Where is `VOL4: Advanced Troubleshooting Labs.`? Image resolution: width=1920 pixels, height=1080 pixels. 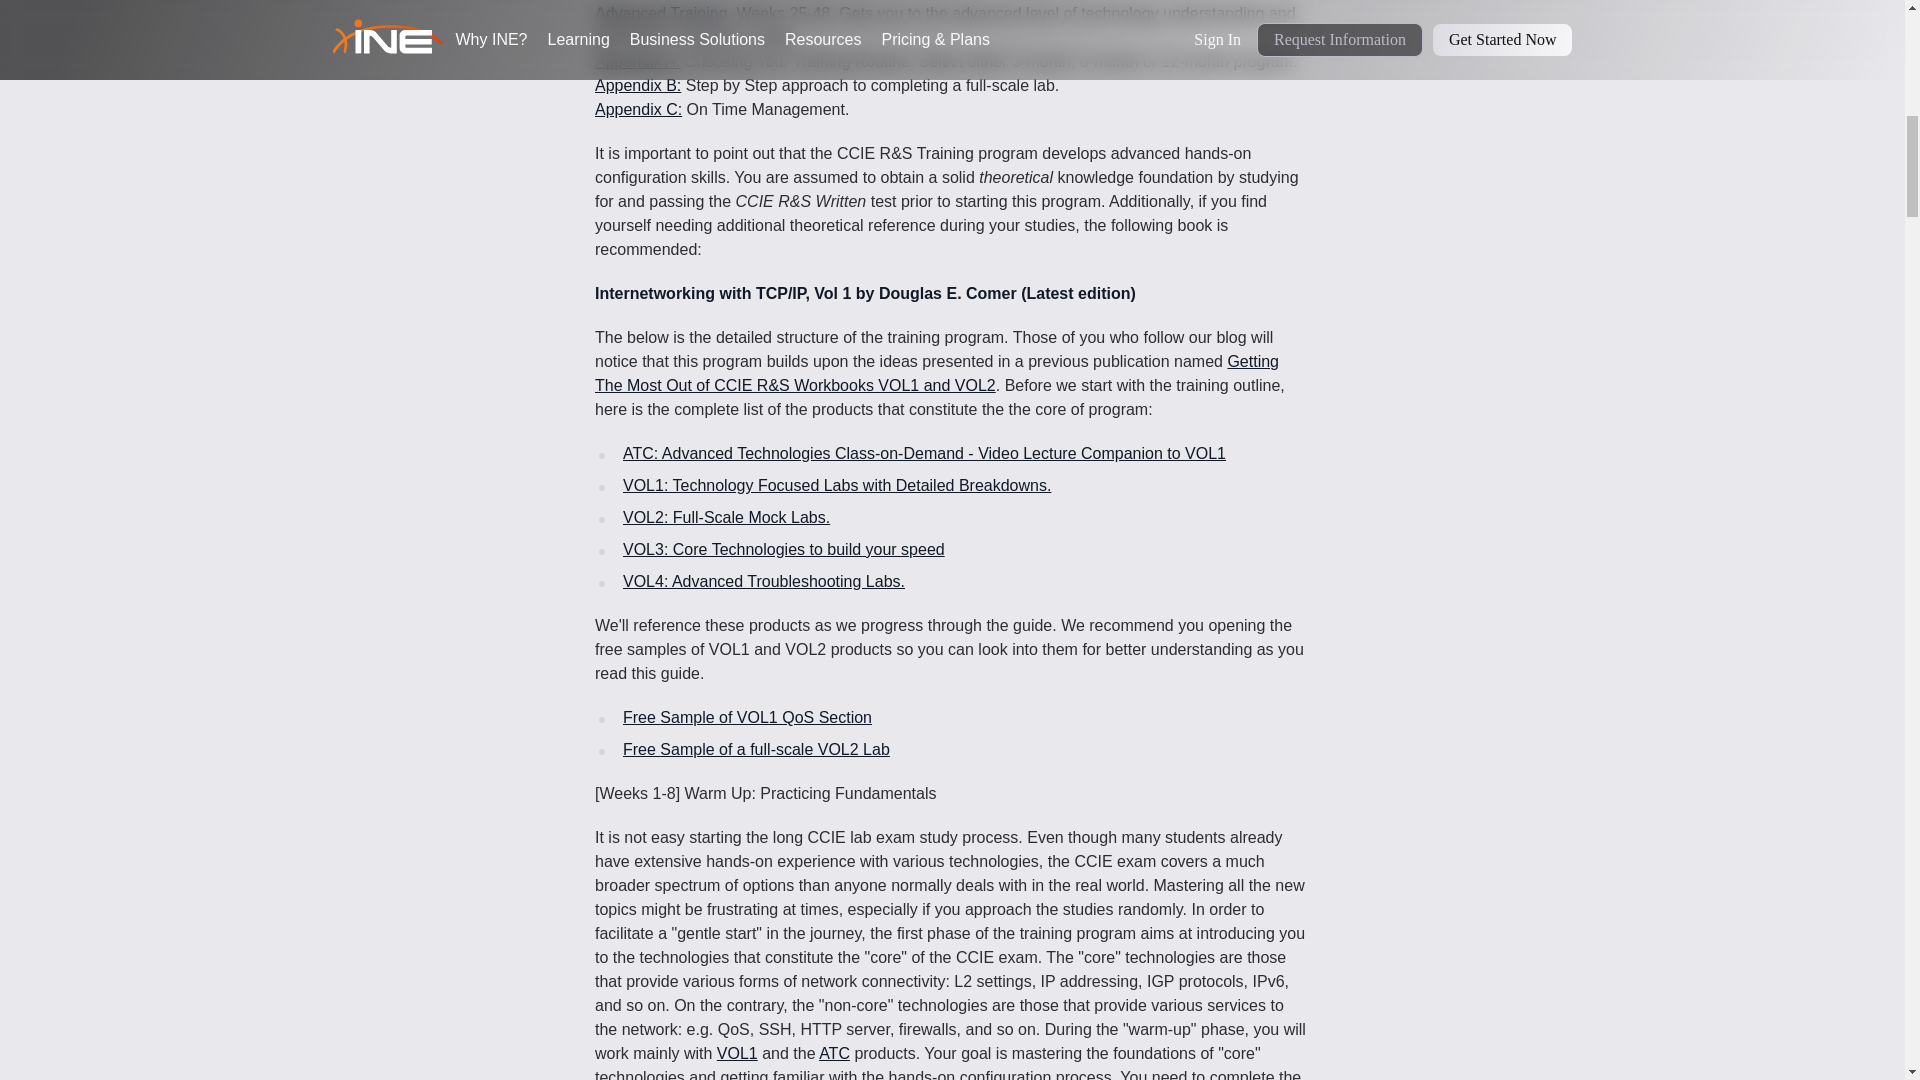
VOL4: Advanced Troubleshooting Labs. is located at coordinates (763, 581).